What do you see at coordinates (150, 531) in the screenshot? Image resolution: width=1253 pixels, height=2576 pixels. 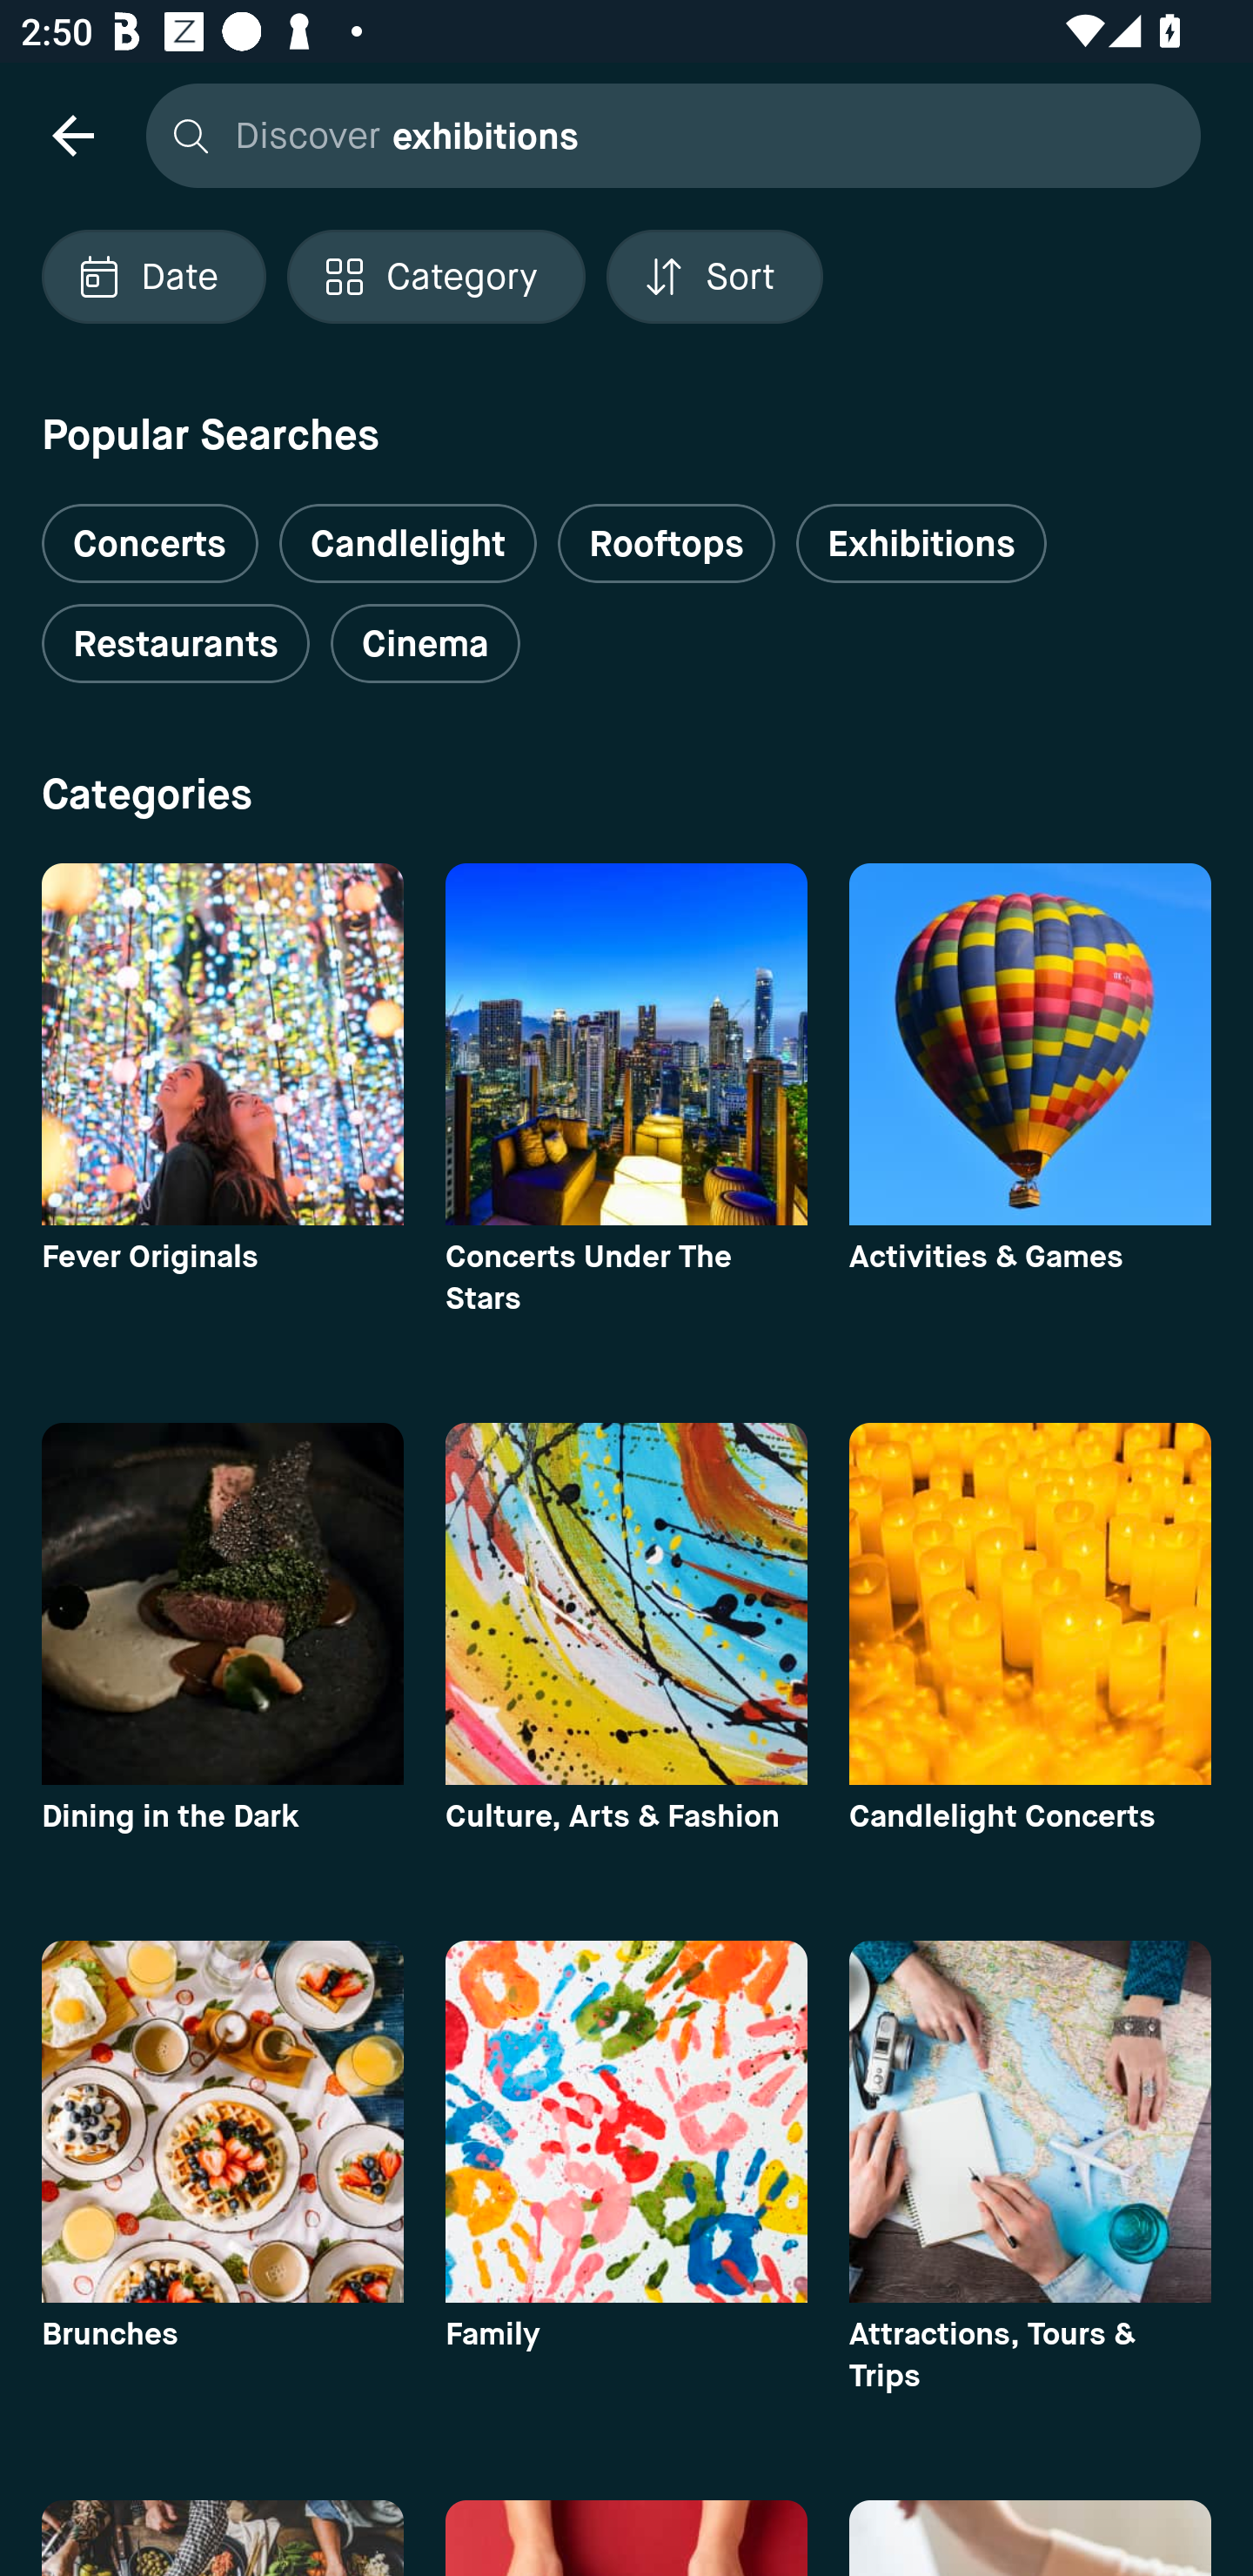 I see `Concerts` at bounding box center [150, 531].